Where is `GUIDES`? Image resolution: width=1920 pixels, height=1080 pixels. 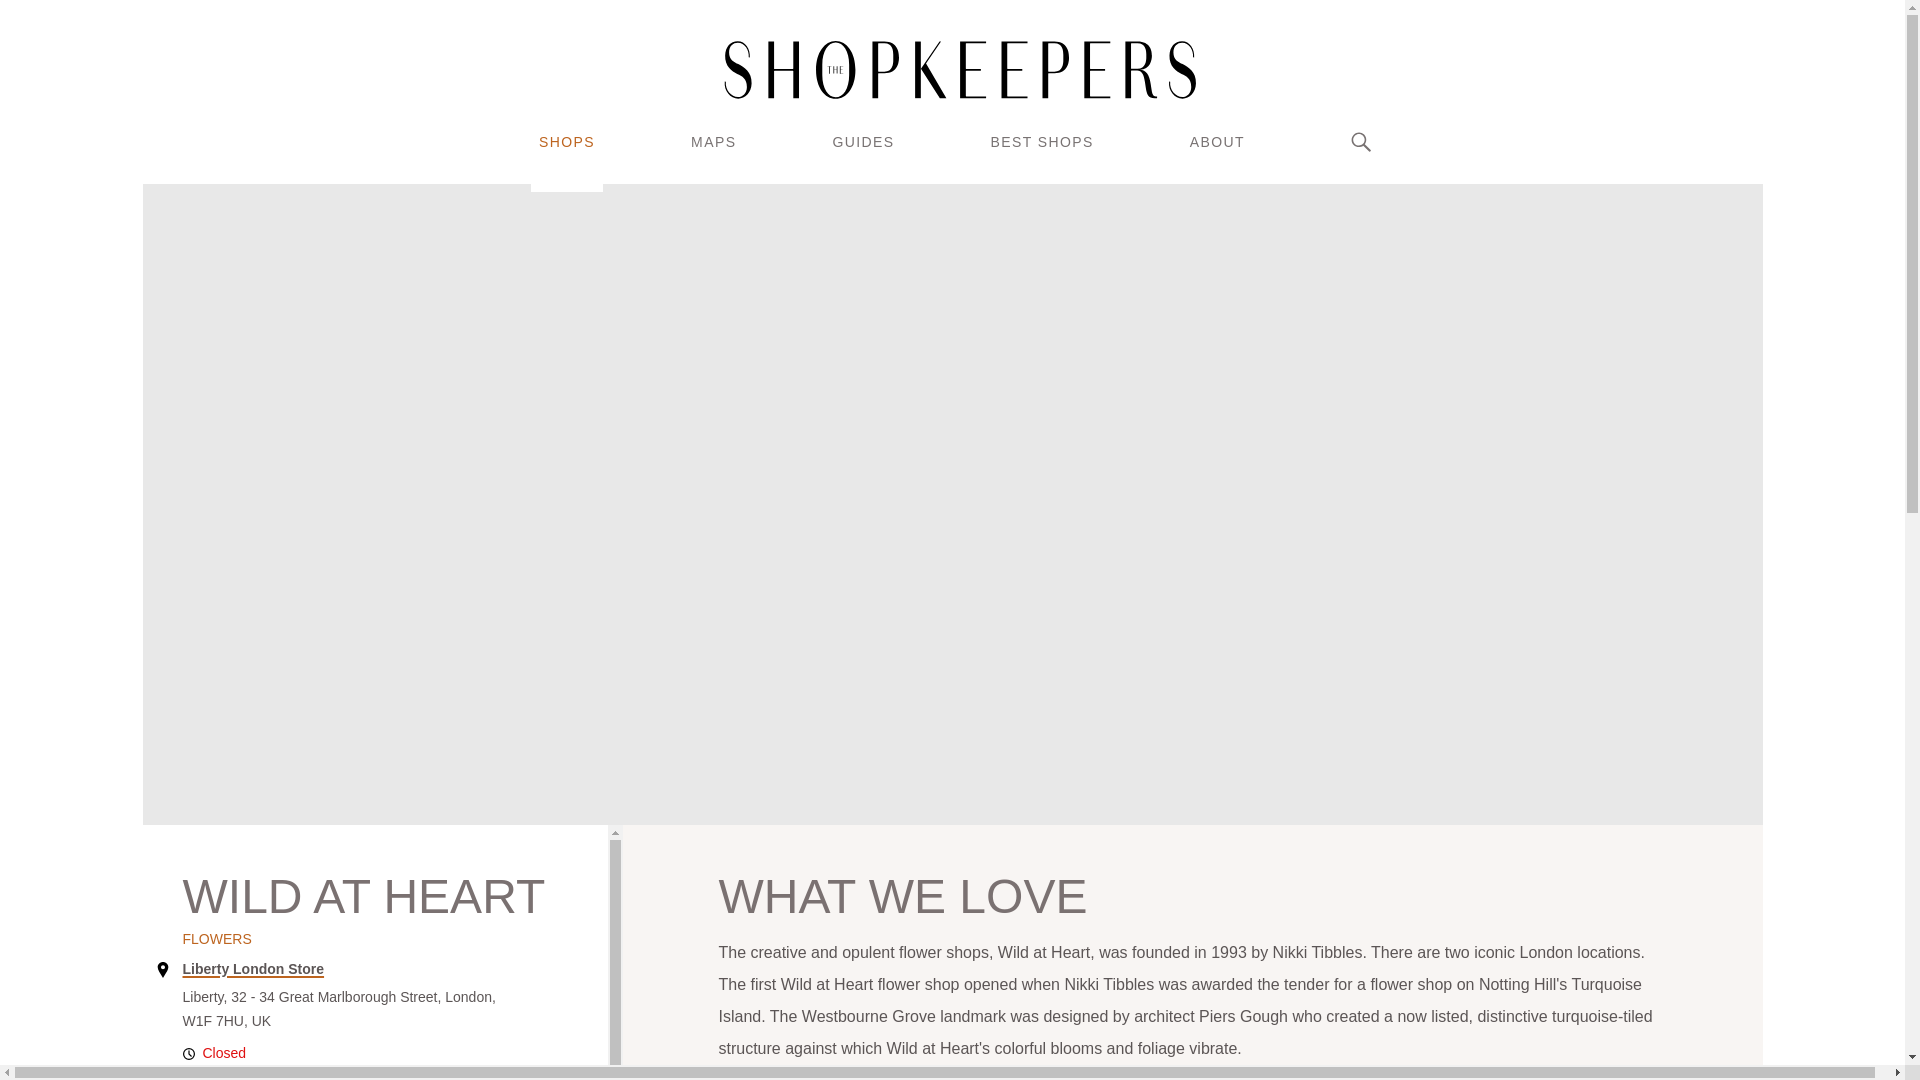 GUIDES is located at coordinates (862, 142).